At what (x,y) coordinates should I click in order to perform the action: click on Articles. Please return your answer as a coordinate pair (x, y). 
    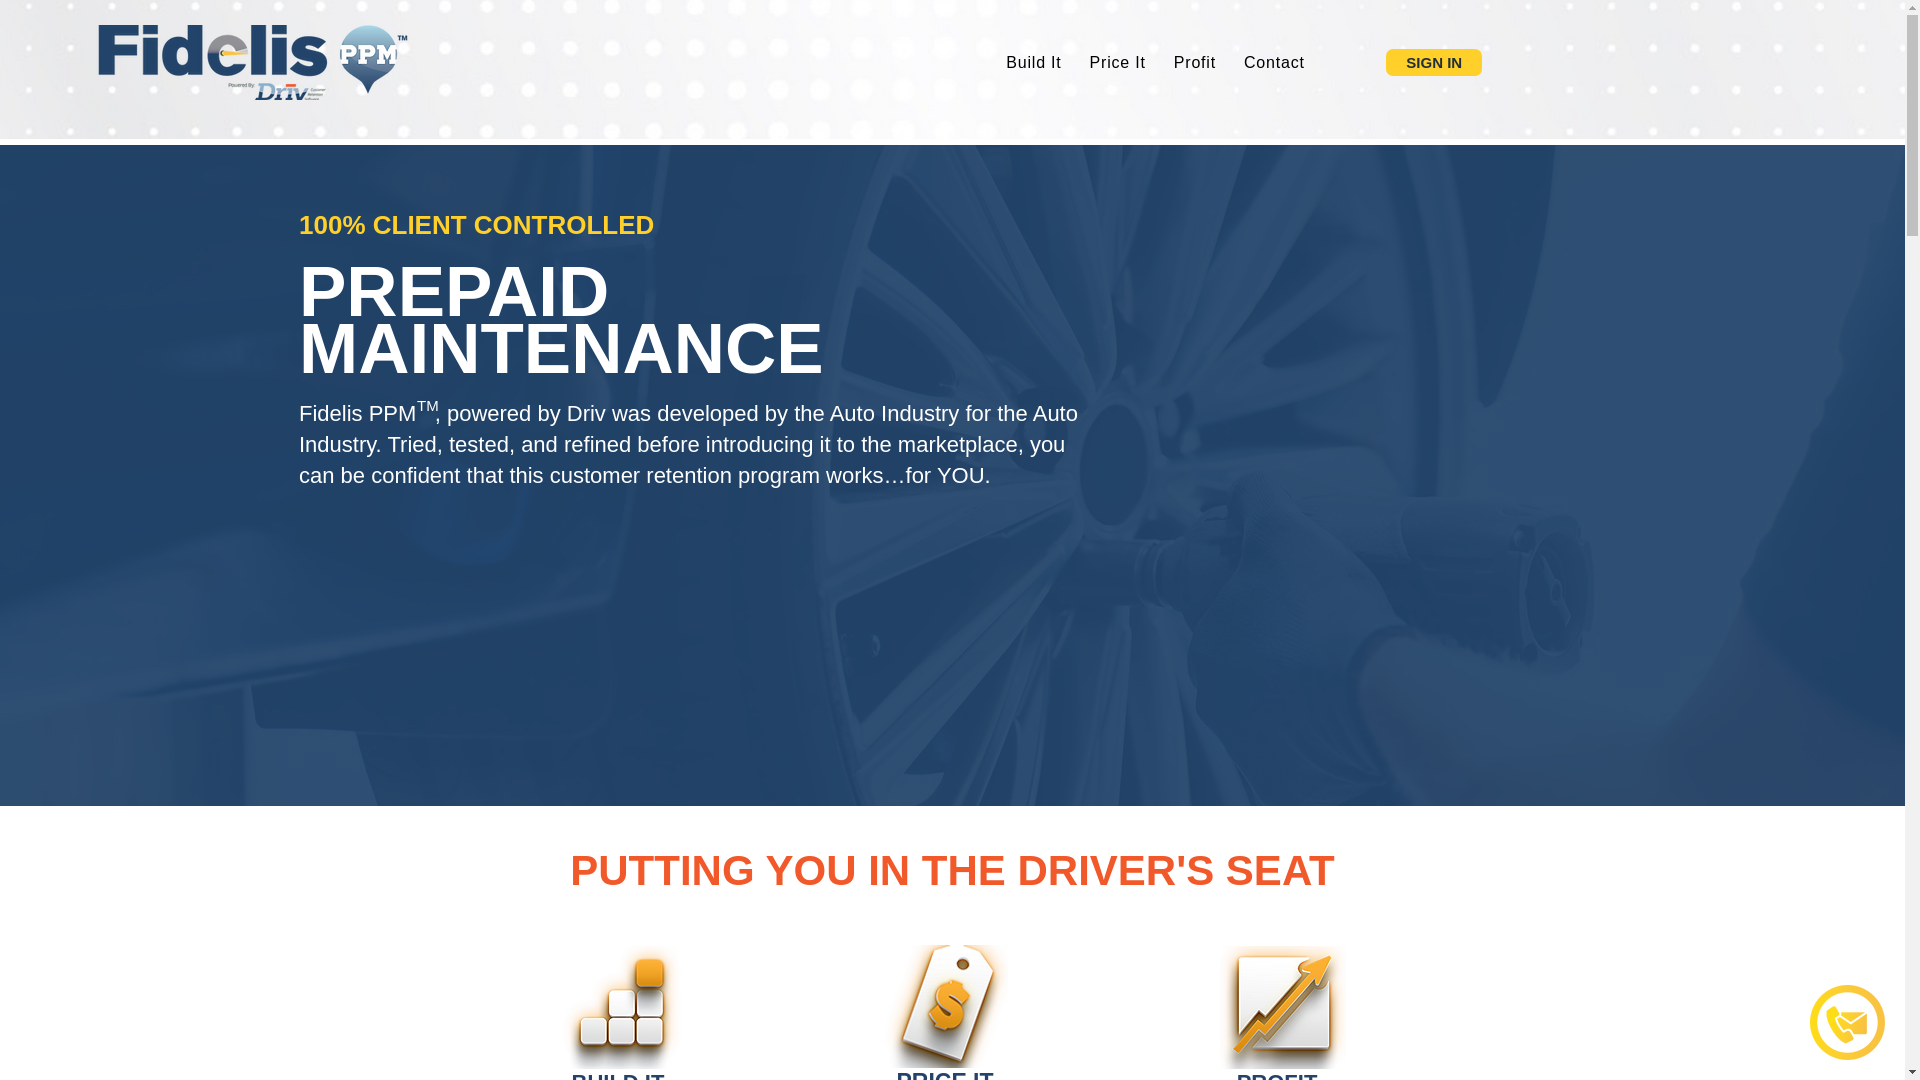
    Looking at the image, I should click on (1036, 60).